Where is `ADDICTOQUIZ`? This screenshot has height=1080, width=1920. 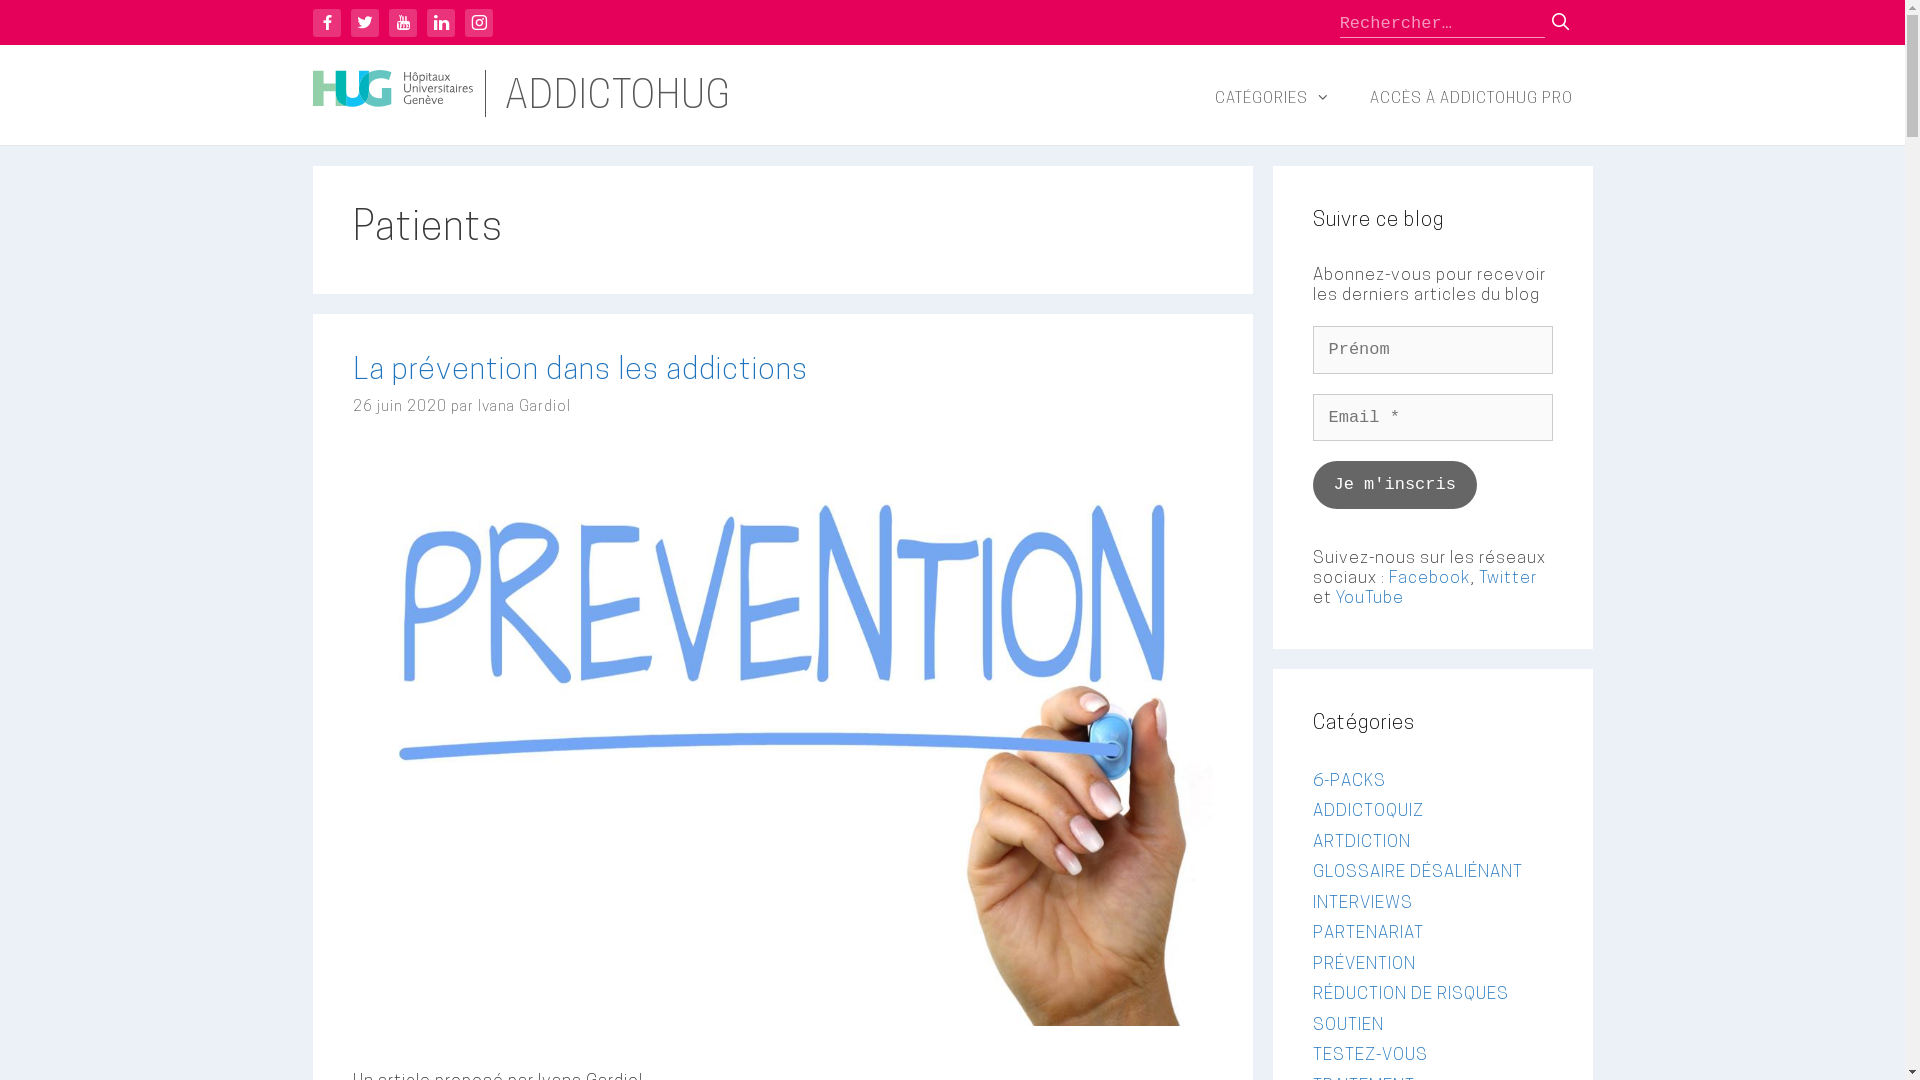 ADDICTOQUIZ is located at coordinates (1368, 812).